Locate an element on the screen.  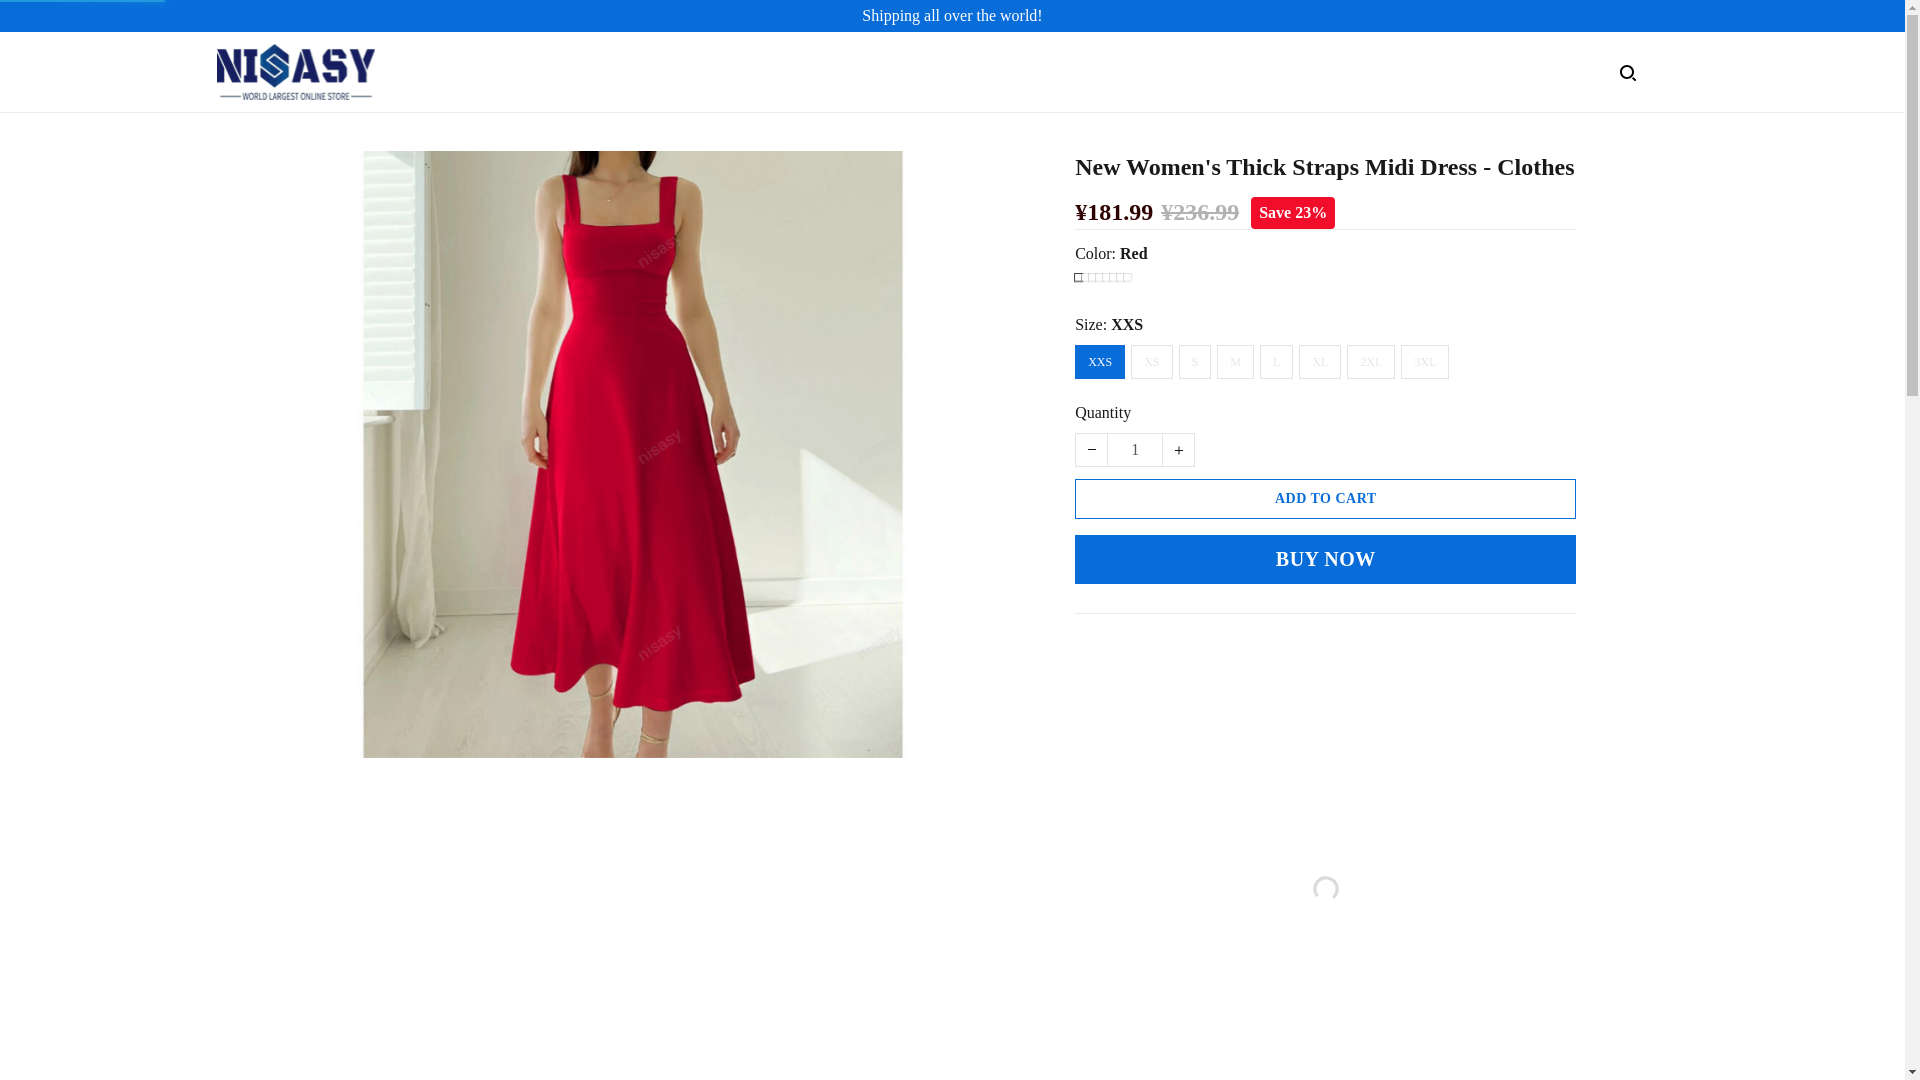
M is located at coordinates (1235, 362).